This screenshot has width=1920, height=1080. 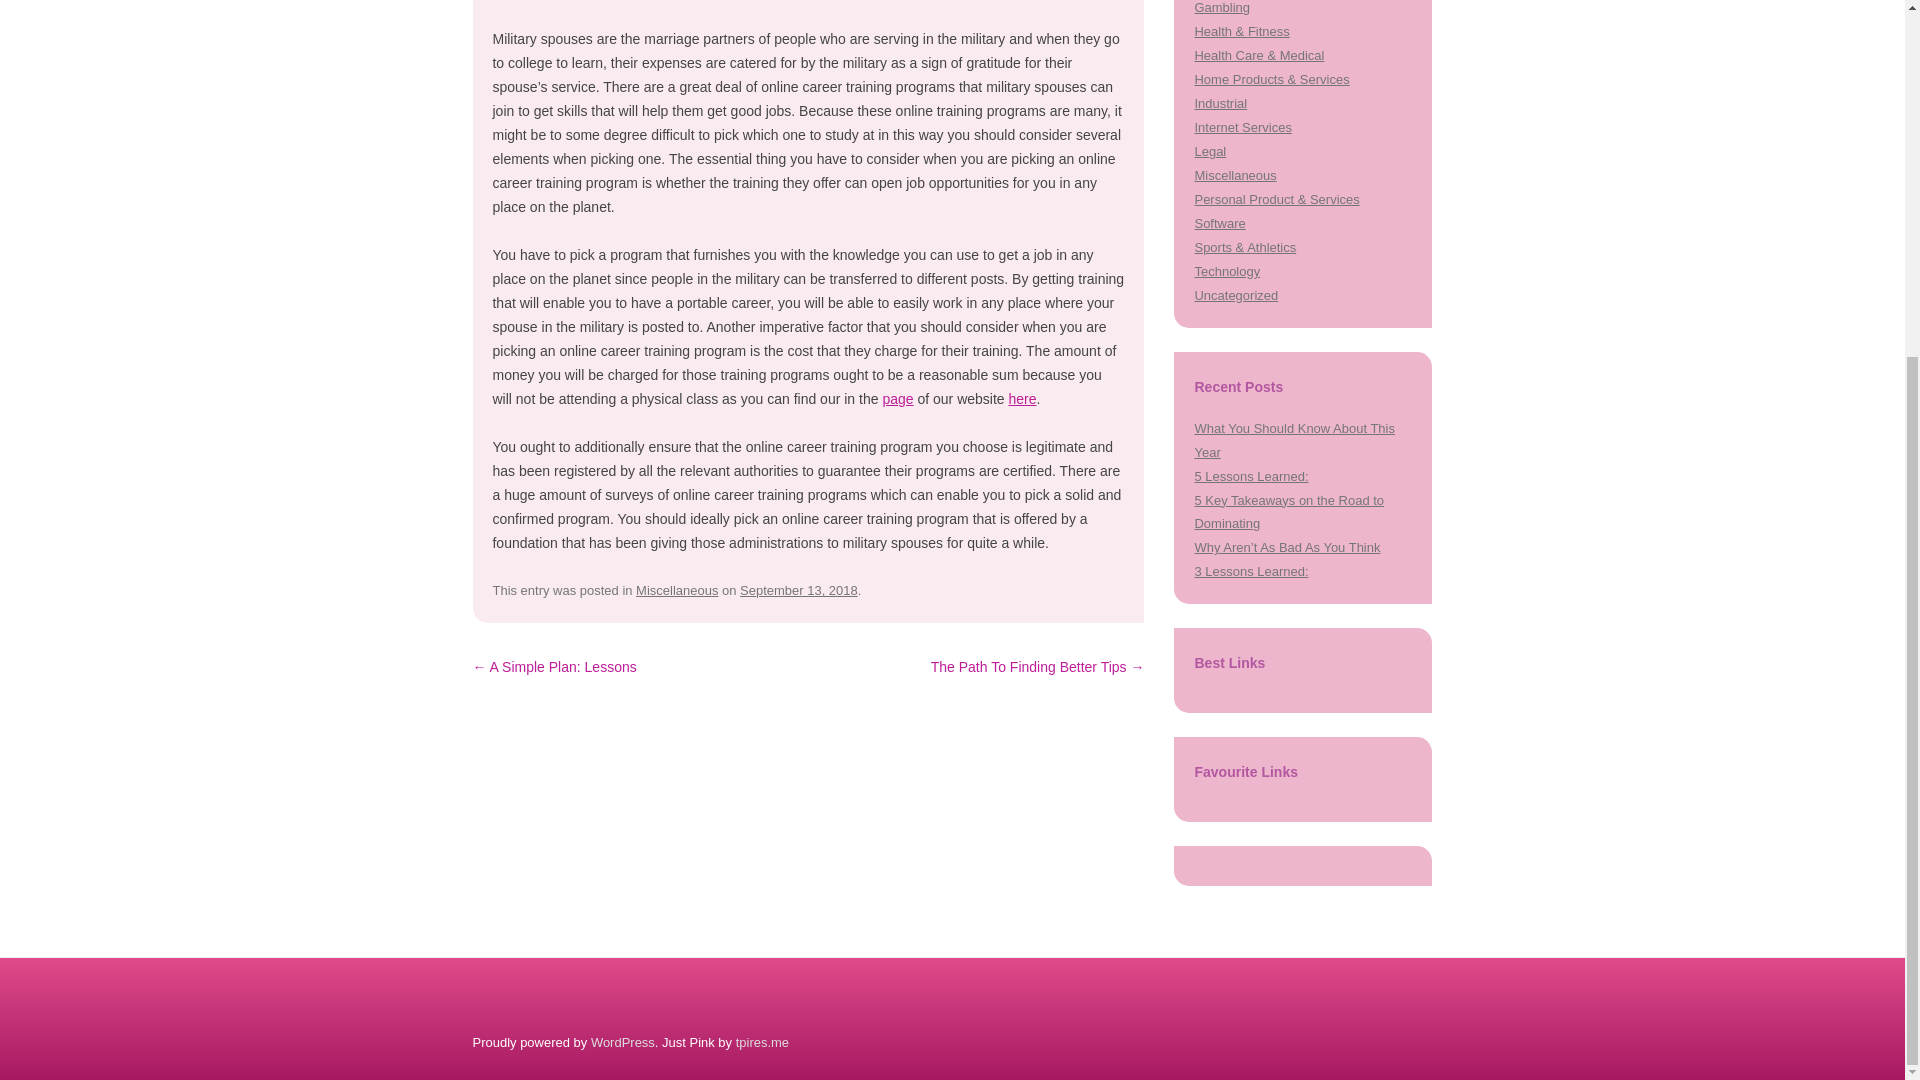 I want to click on Industrial, so click(x=1220, y=104).